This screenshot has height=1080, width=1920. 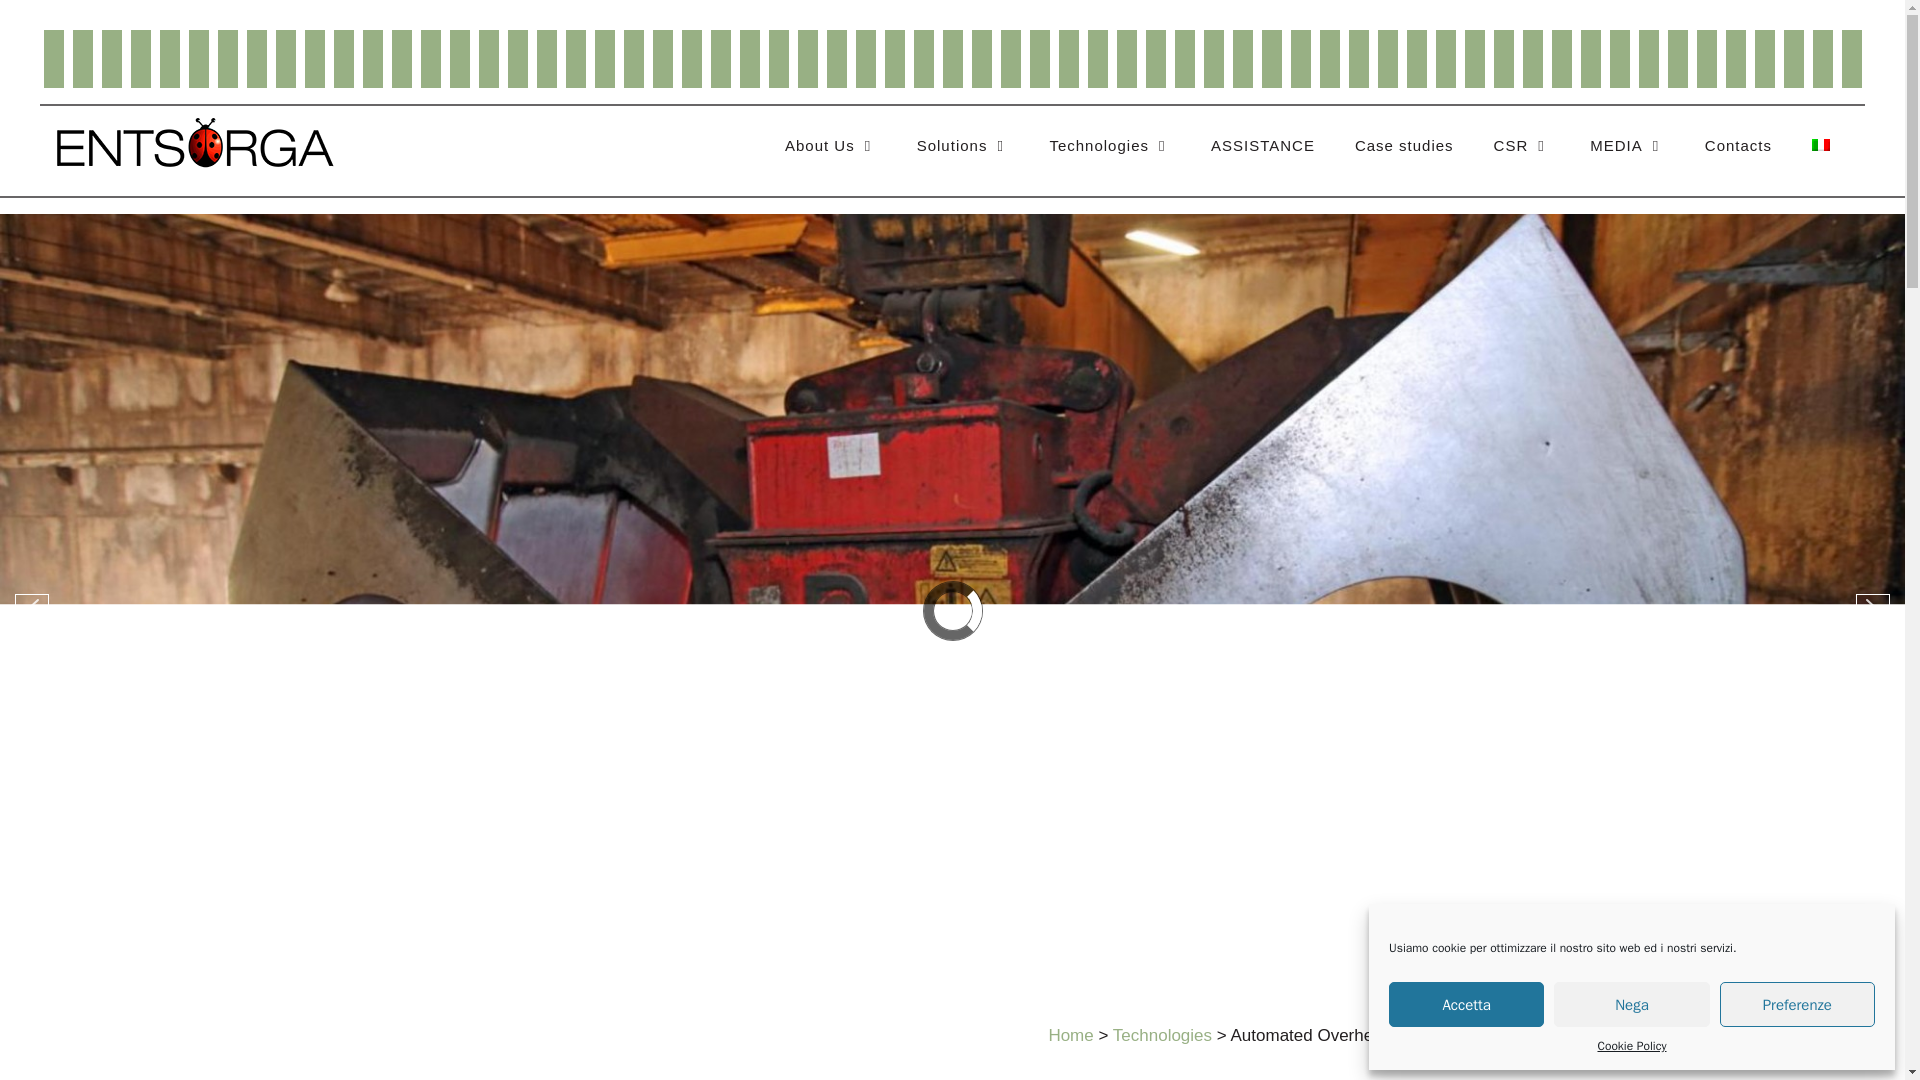 I want to click on Accetta, so click(x=1466, y=1004).